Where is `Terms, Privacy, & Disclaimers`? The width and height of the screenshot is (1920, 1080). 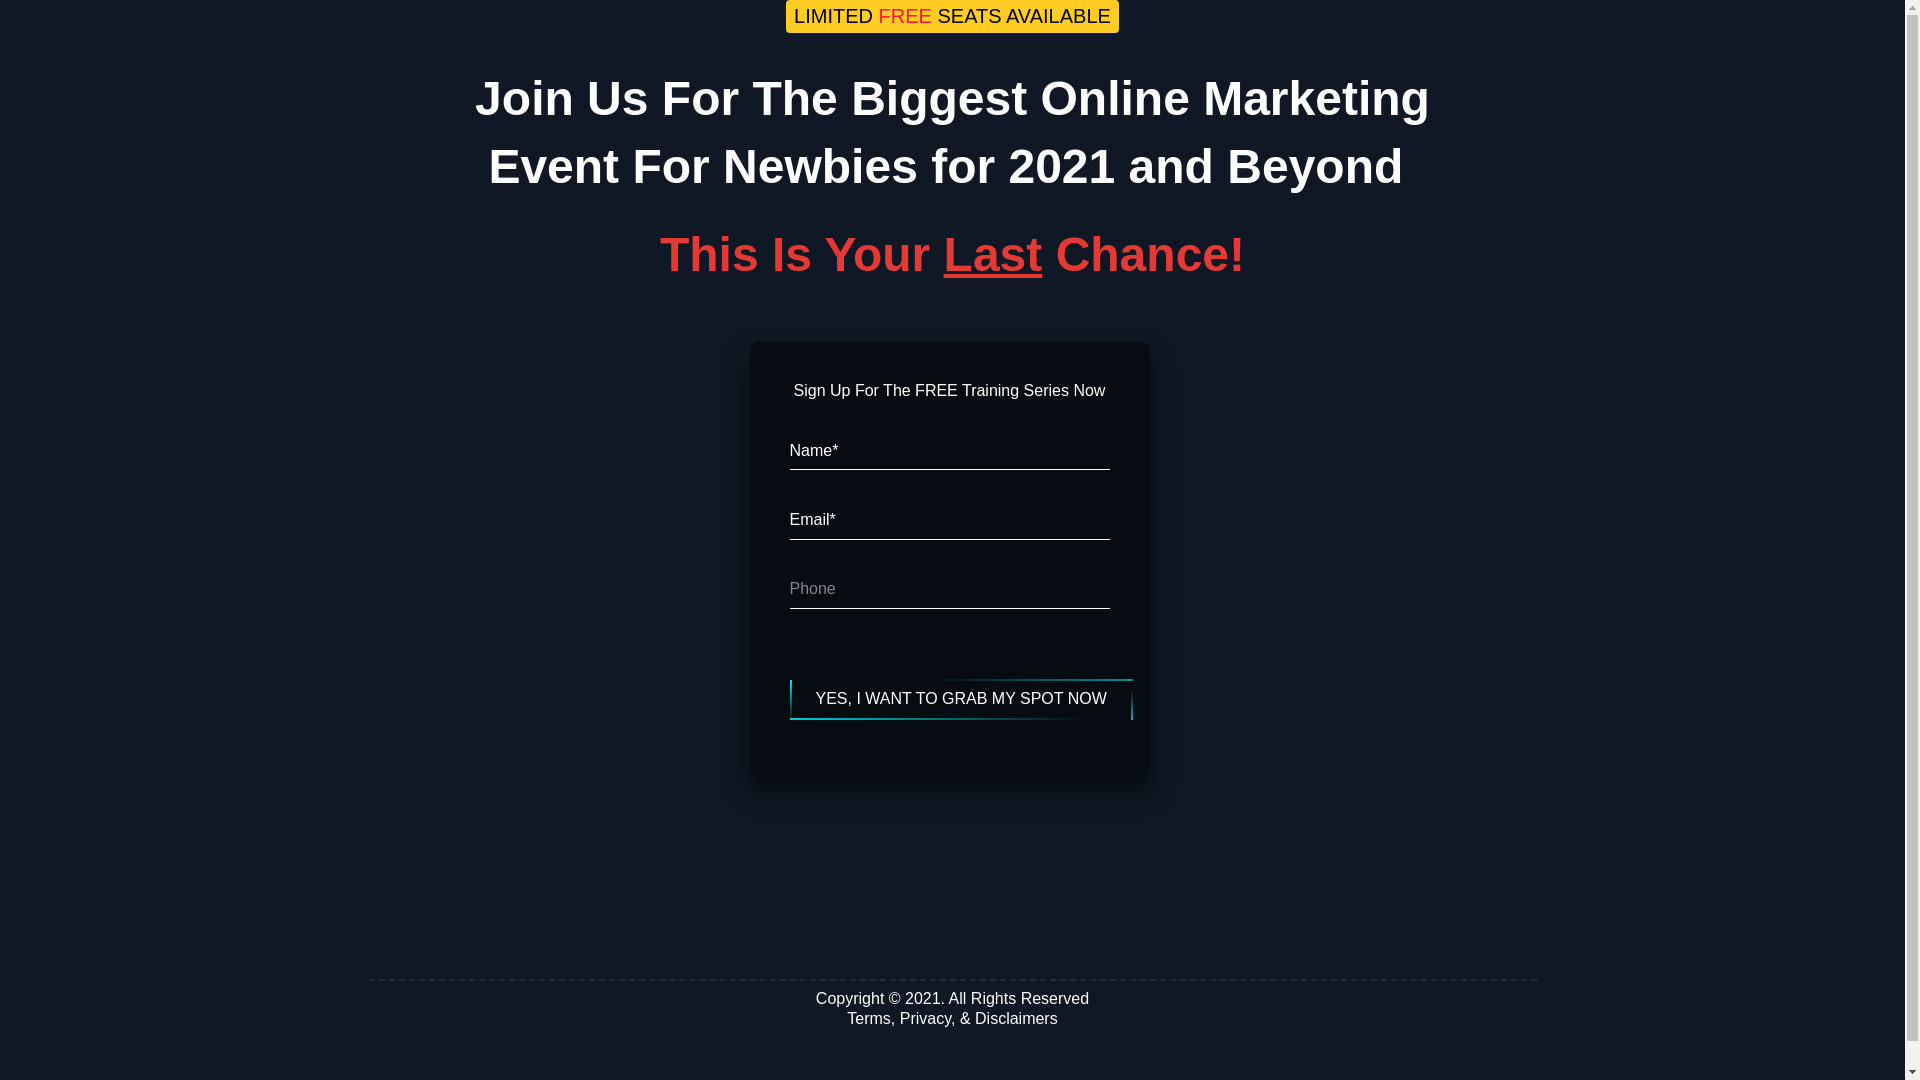 Terms, Privacy, & Disclaimers is located at coordinates (952, 1018).